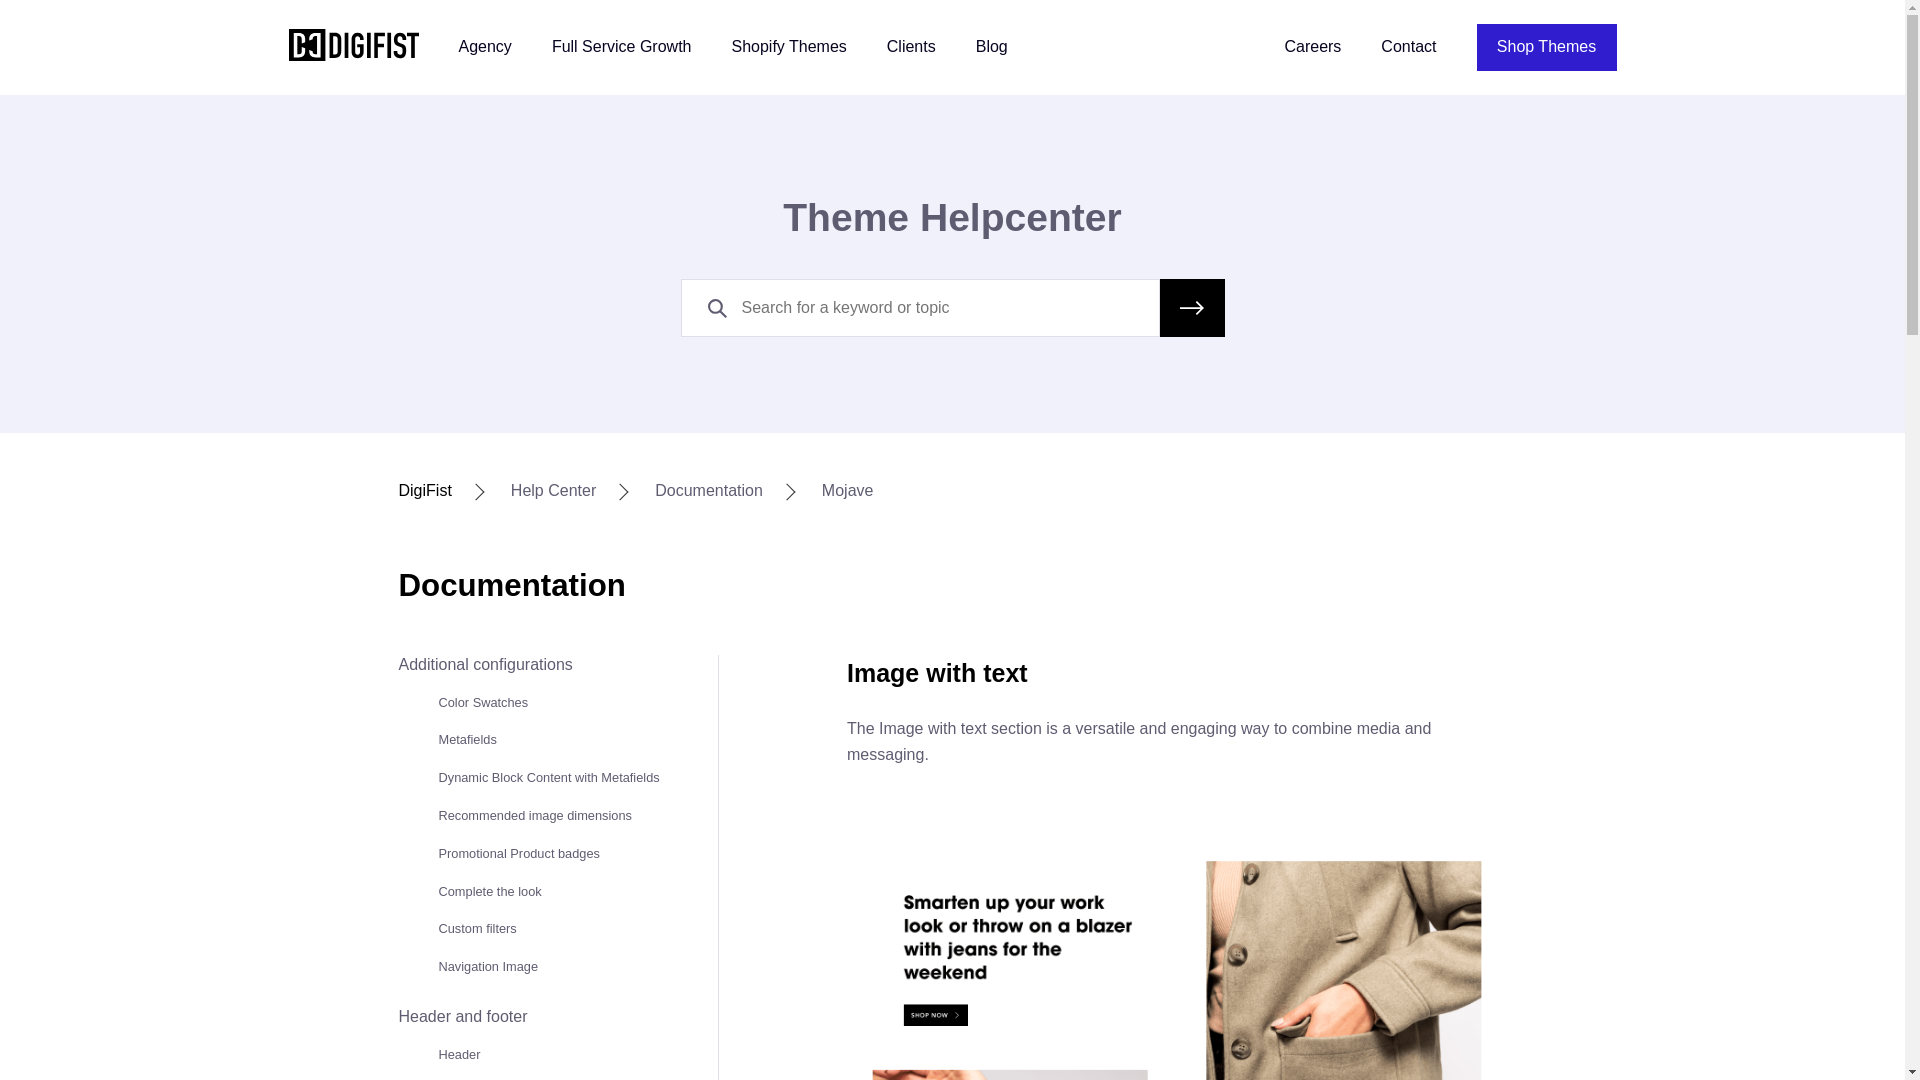 The width and height of the screenshot is (1920, 1080). Describe the element at coordinates (534, 814) in the screenshot. I see `Recommended image dimensions` at that location.